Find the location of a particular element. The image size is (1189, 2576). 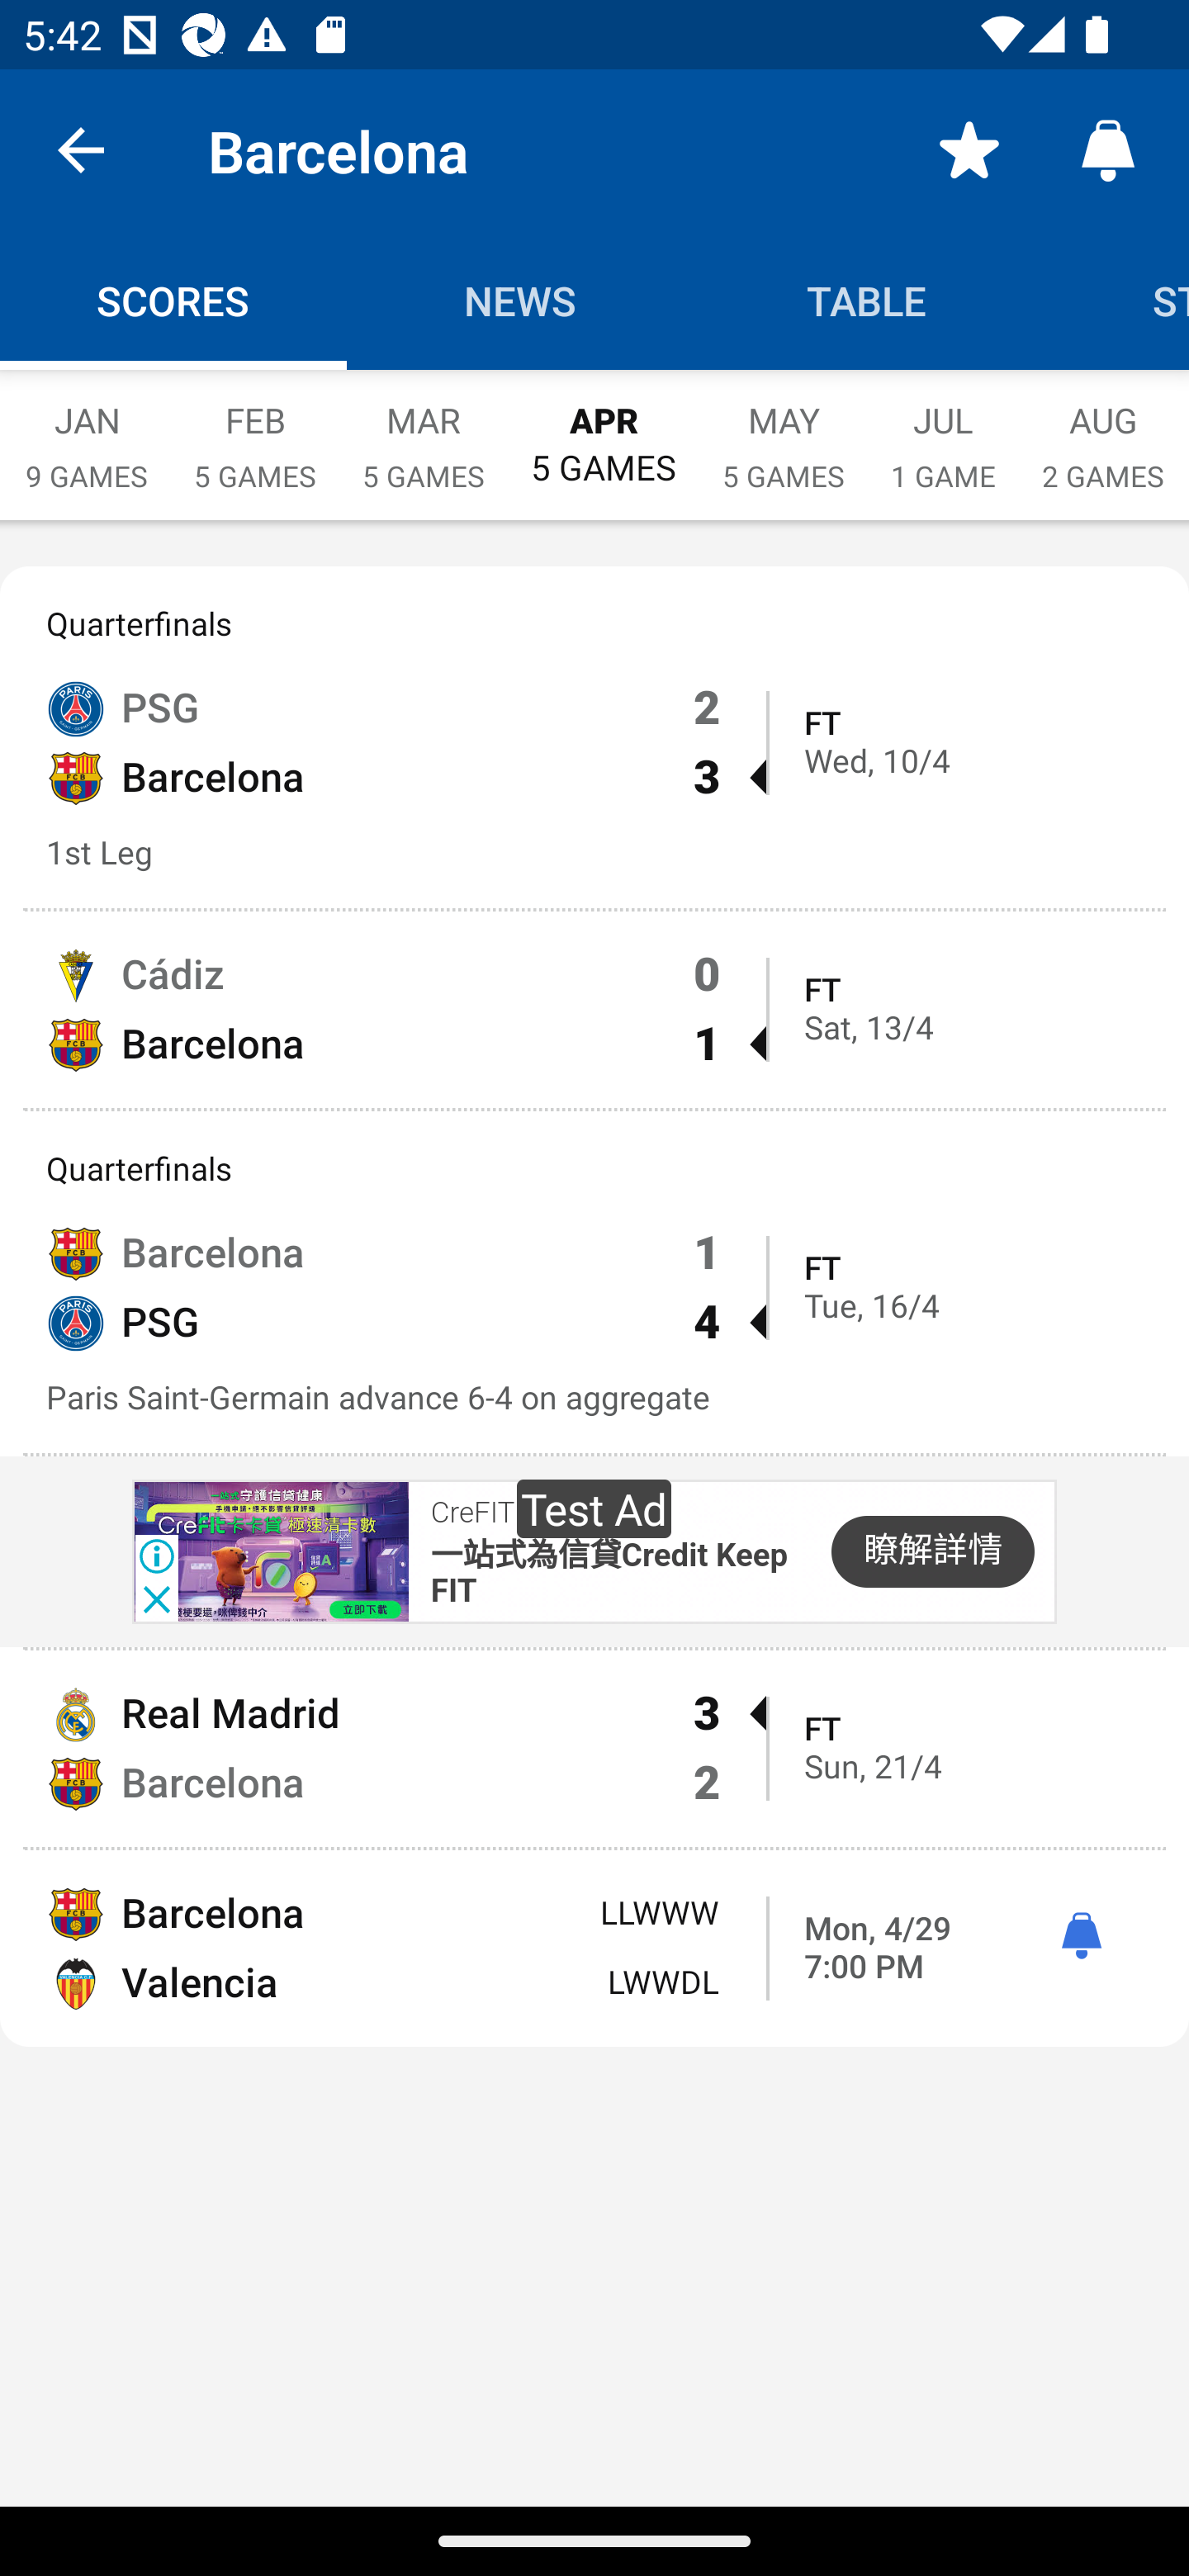

Real Madrid 3  Barcelona 2 FT Sun, 21/4 is located at coordinates (594, 1749).